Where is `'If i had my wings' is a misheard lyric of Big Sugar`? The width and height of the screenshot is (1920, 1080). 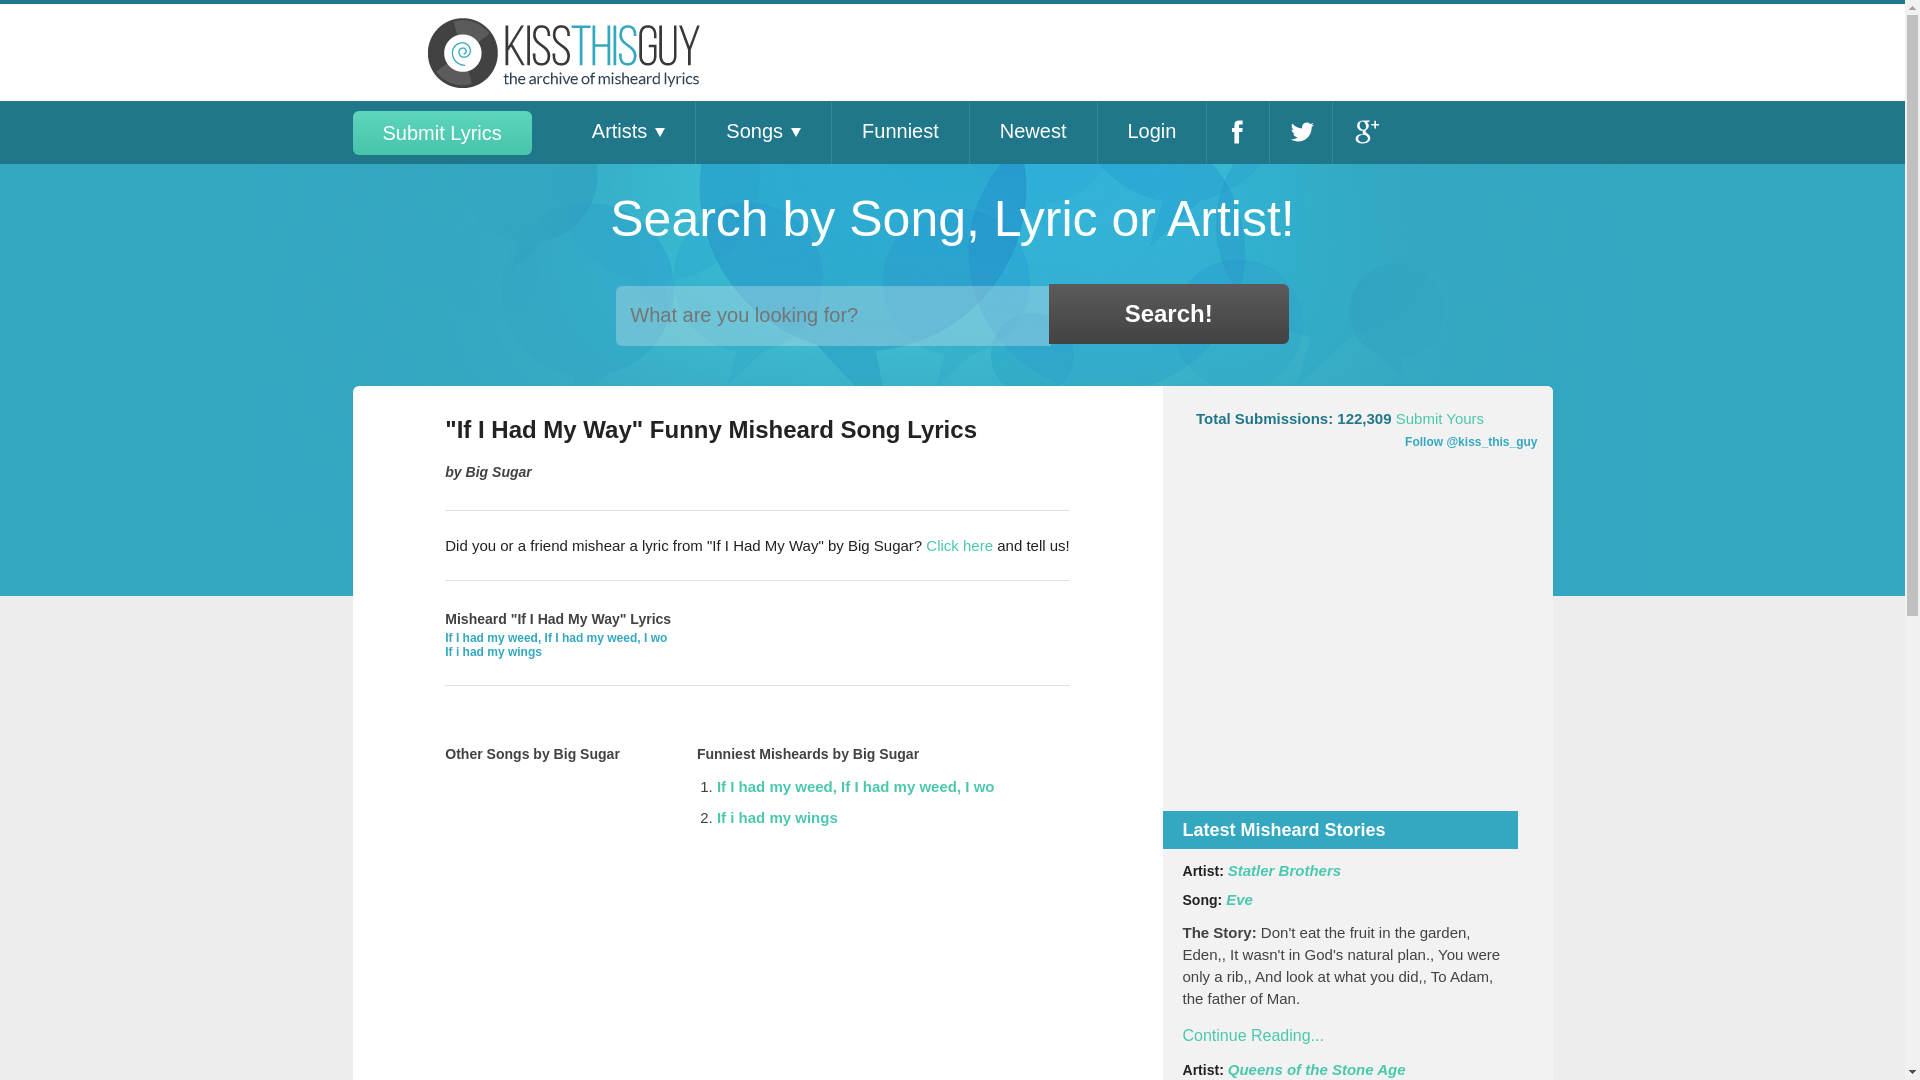
'If i had my wings' is a misheard lyric of Big Sugar is located at coordinates (493, 651).